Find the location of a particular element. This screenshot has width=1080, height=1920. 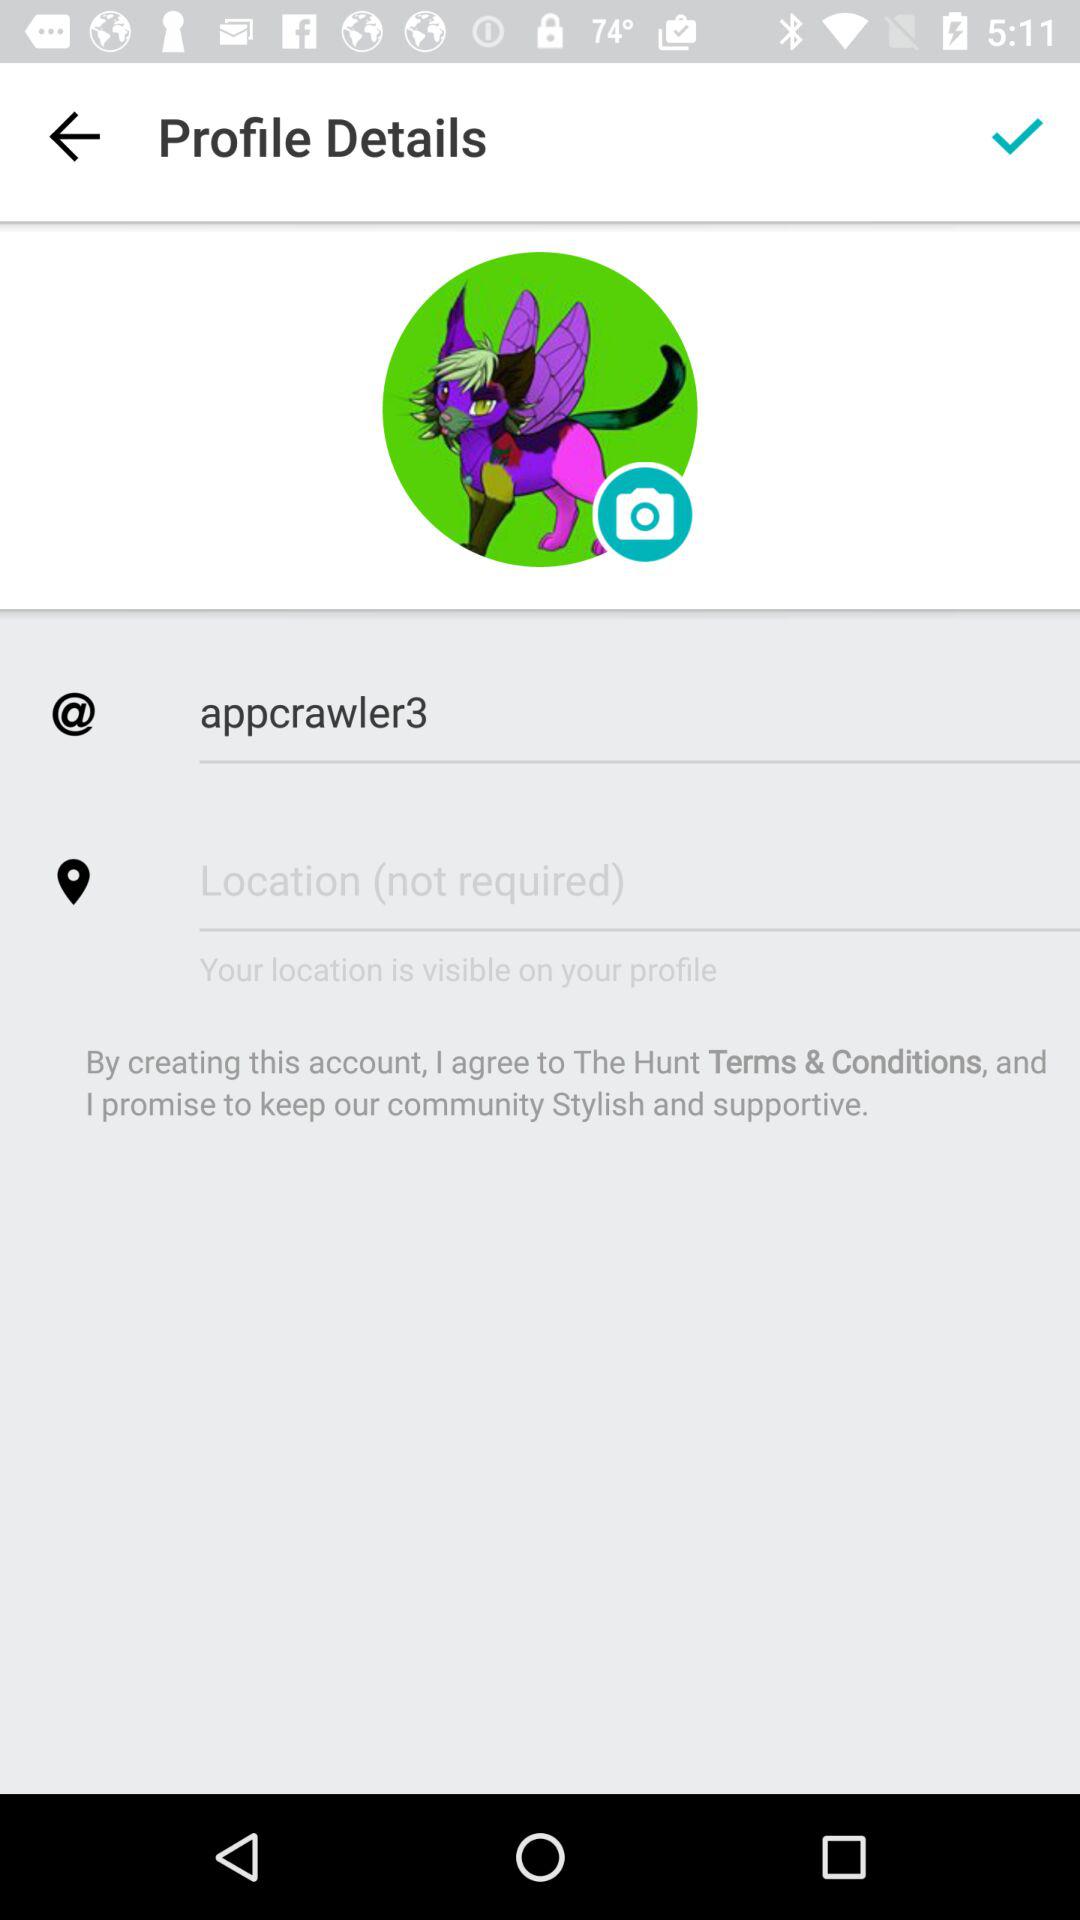

save profile data is located at coordinates (1017, 136).